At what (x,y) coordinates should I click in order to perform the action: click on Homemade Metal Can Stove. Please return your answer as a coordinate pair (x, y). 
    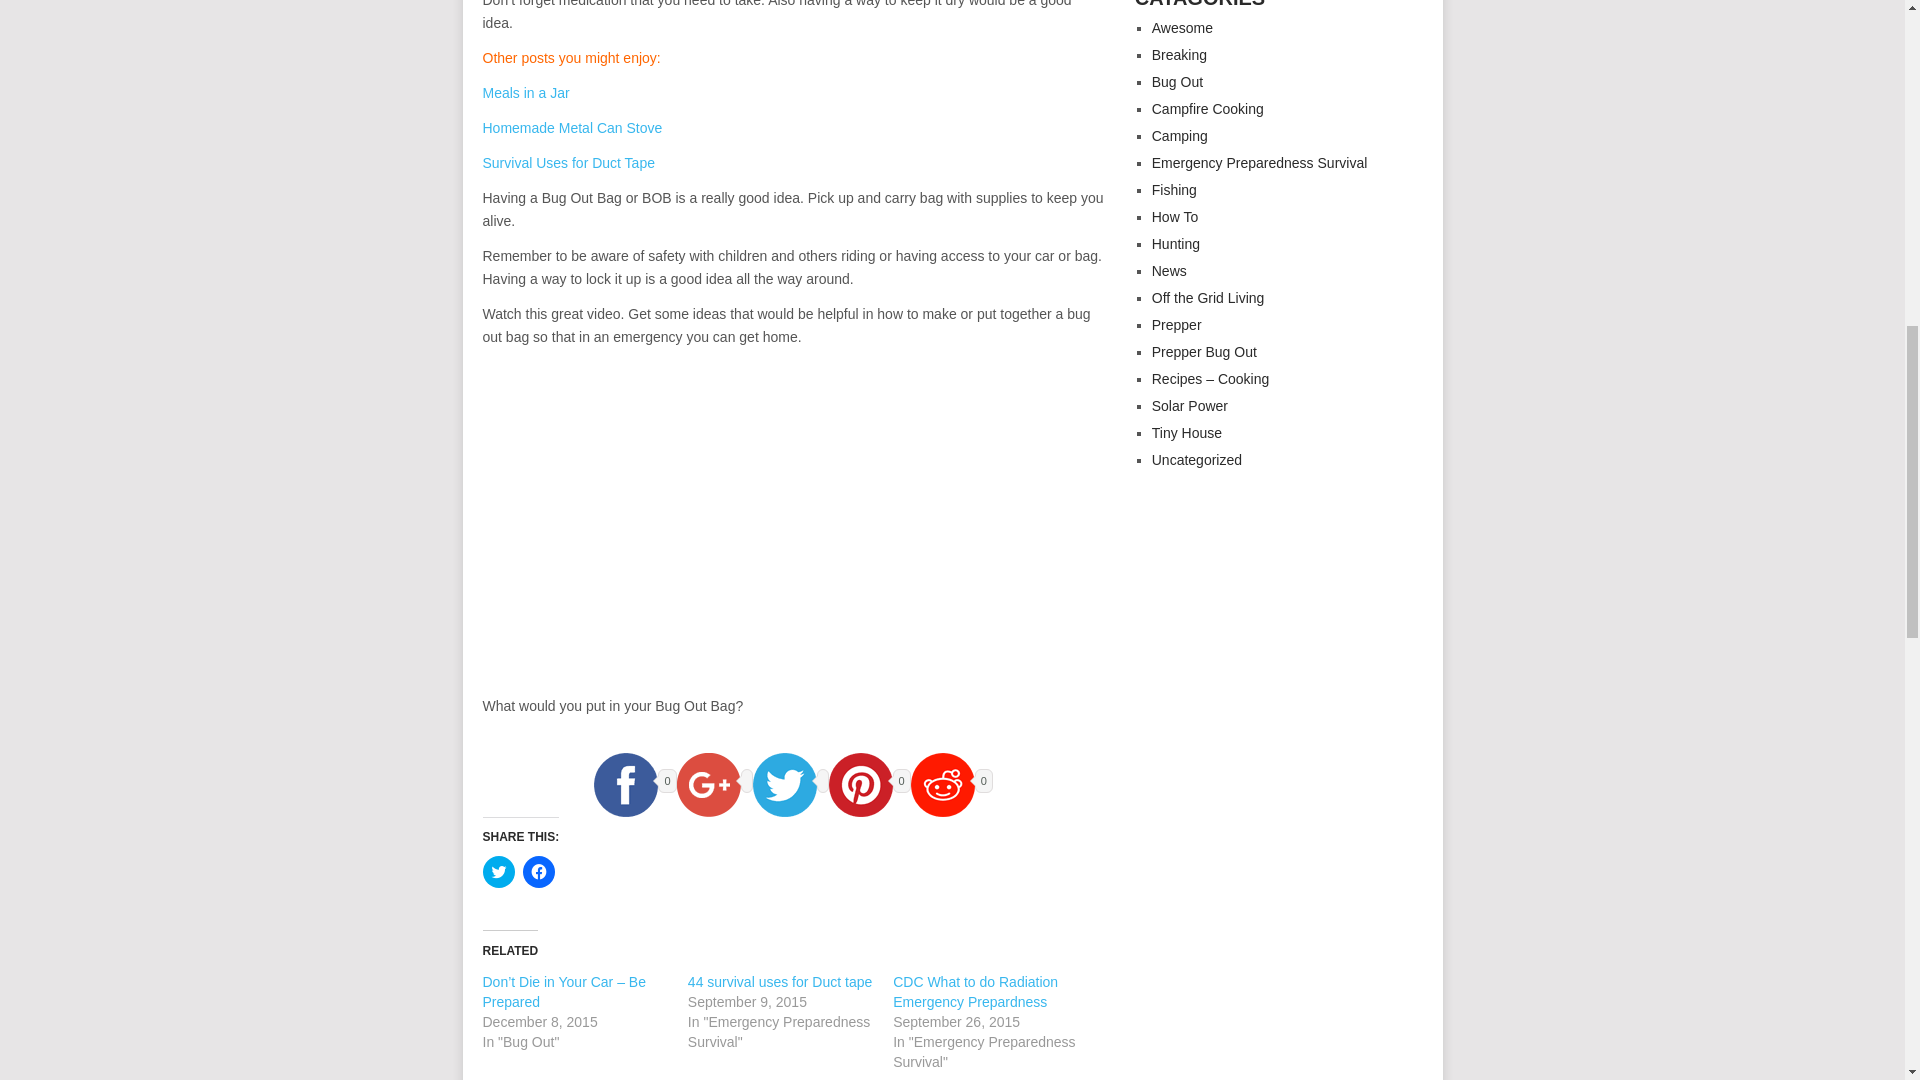
    Looking at the image, I should click on (572, 128).